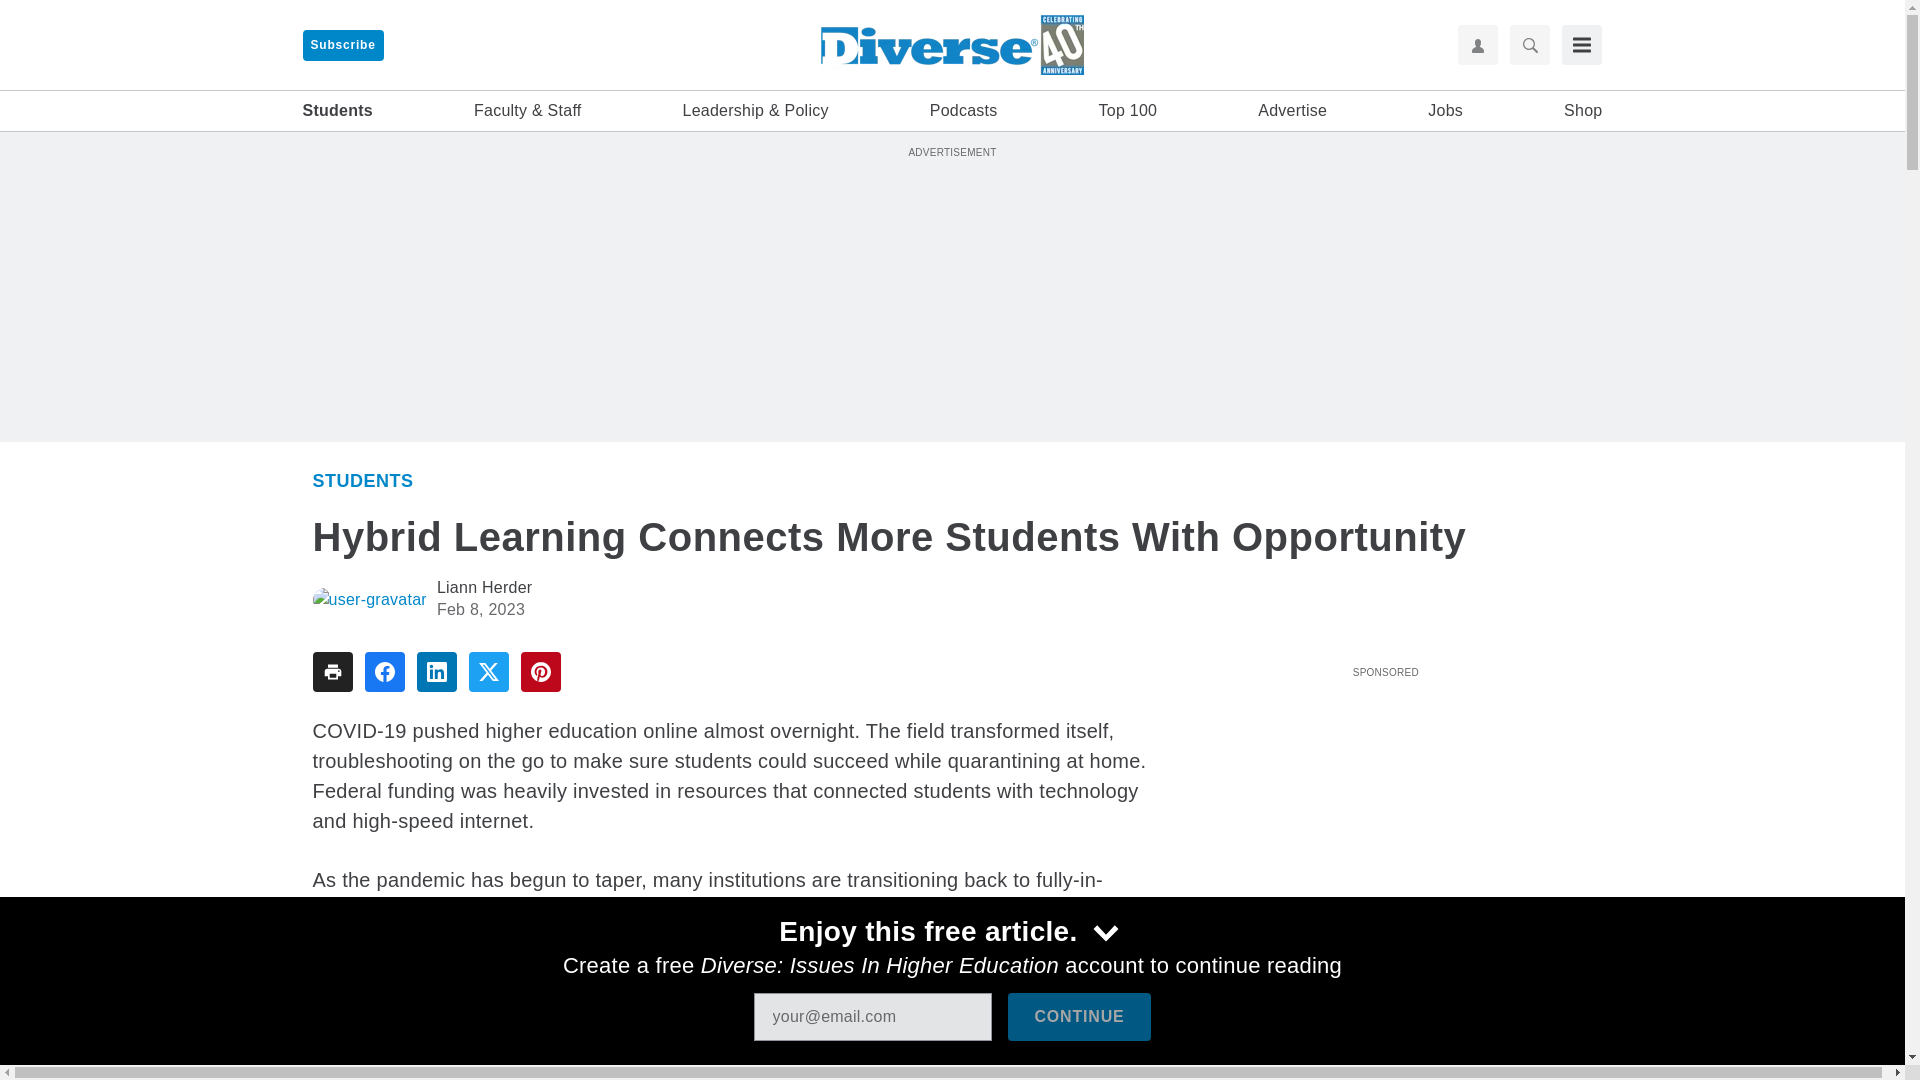  What do you see at coordinates (1128, 111) in the screenshot?
I see `Top 100` at bounding box center [1128, 111].